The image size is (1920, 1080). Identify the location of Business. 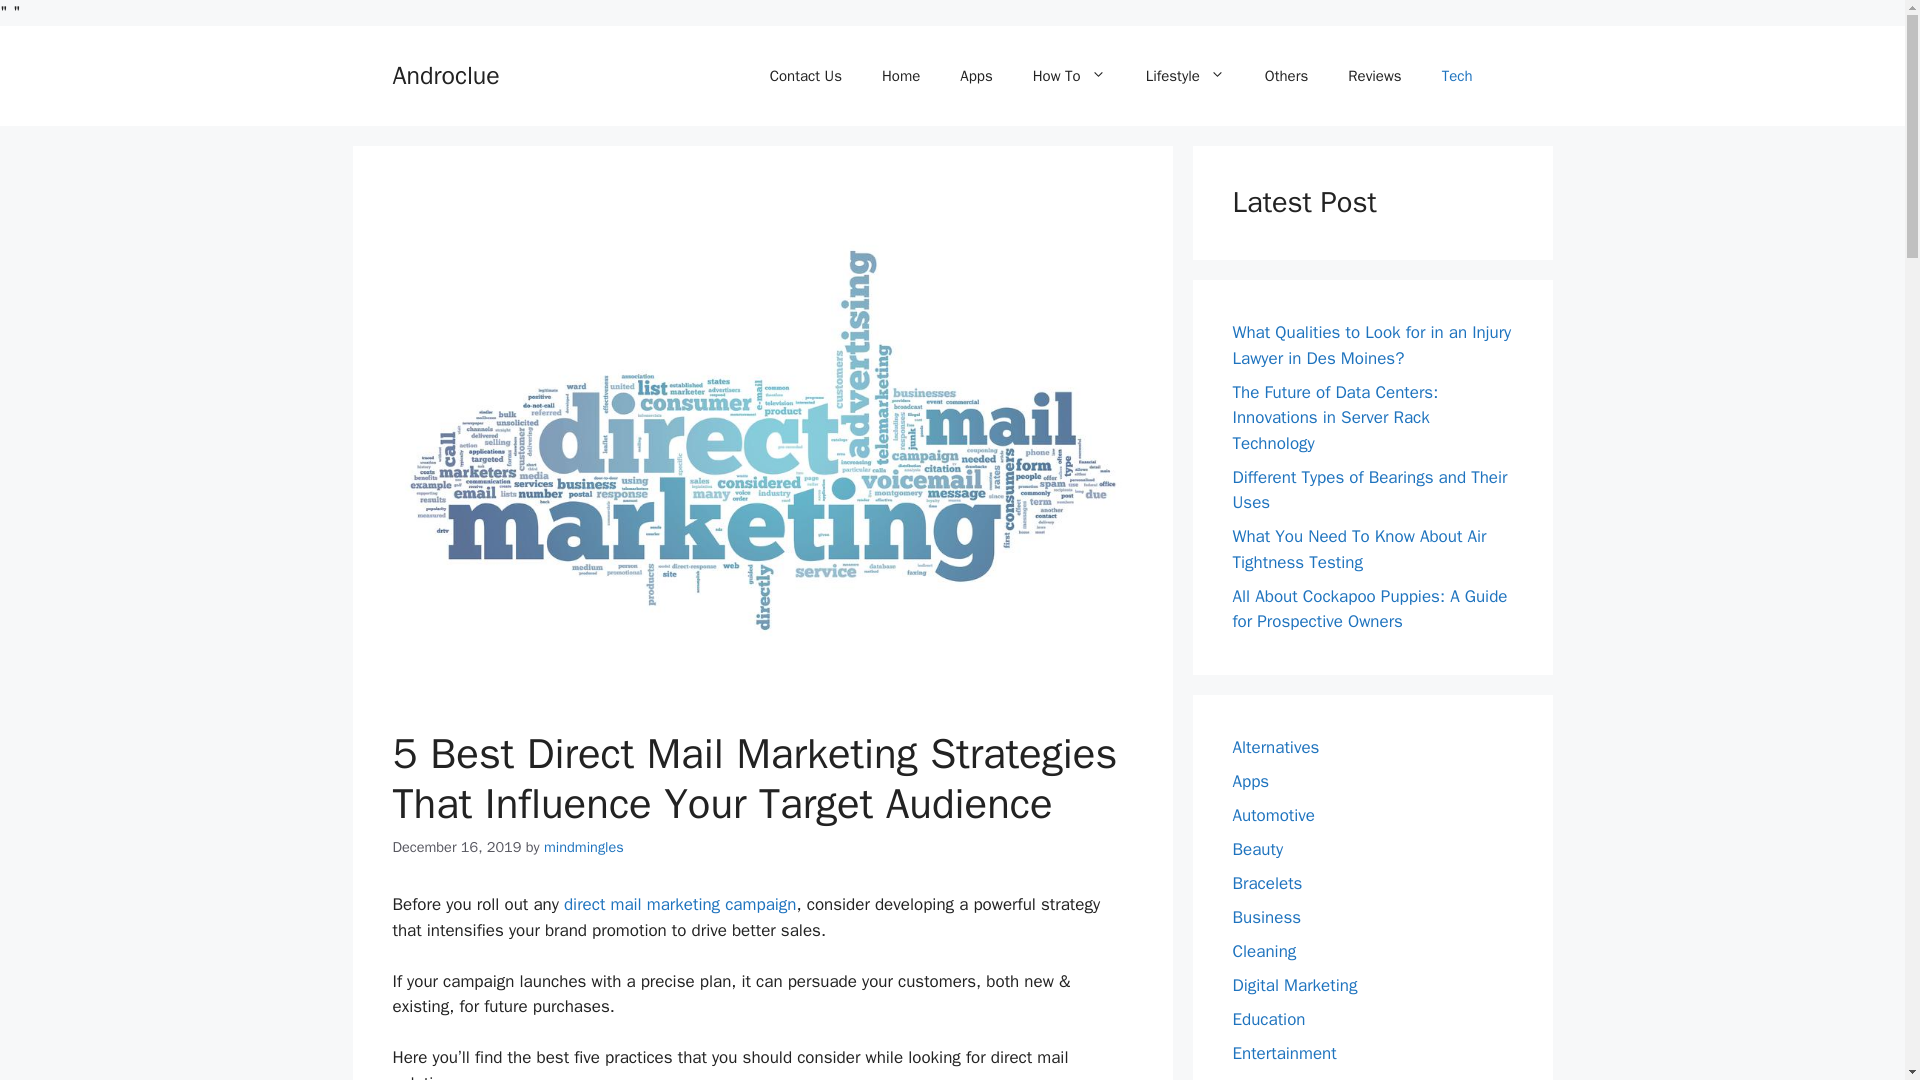
(1266, 917).